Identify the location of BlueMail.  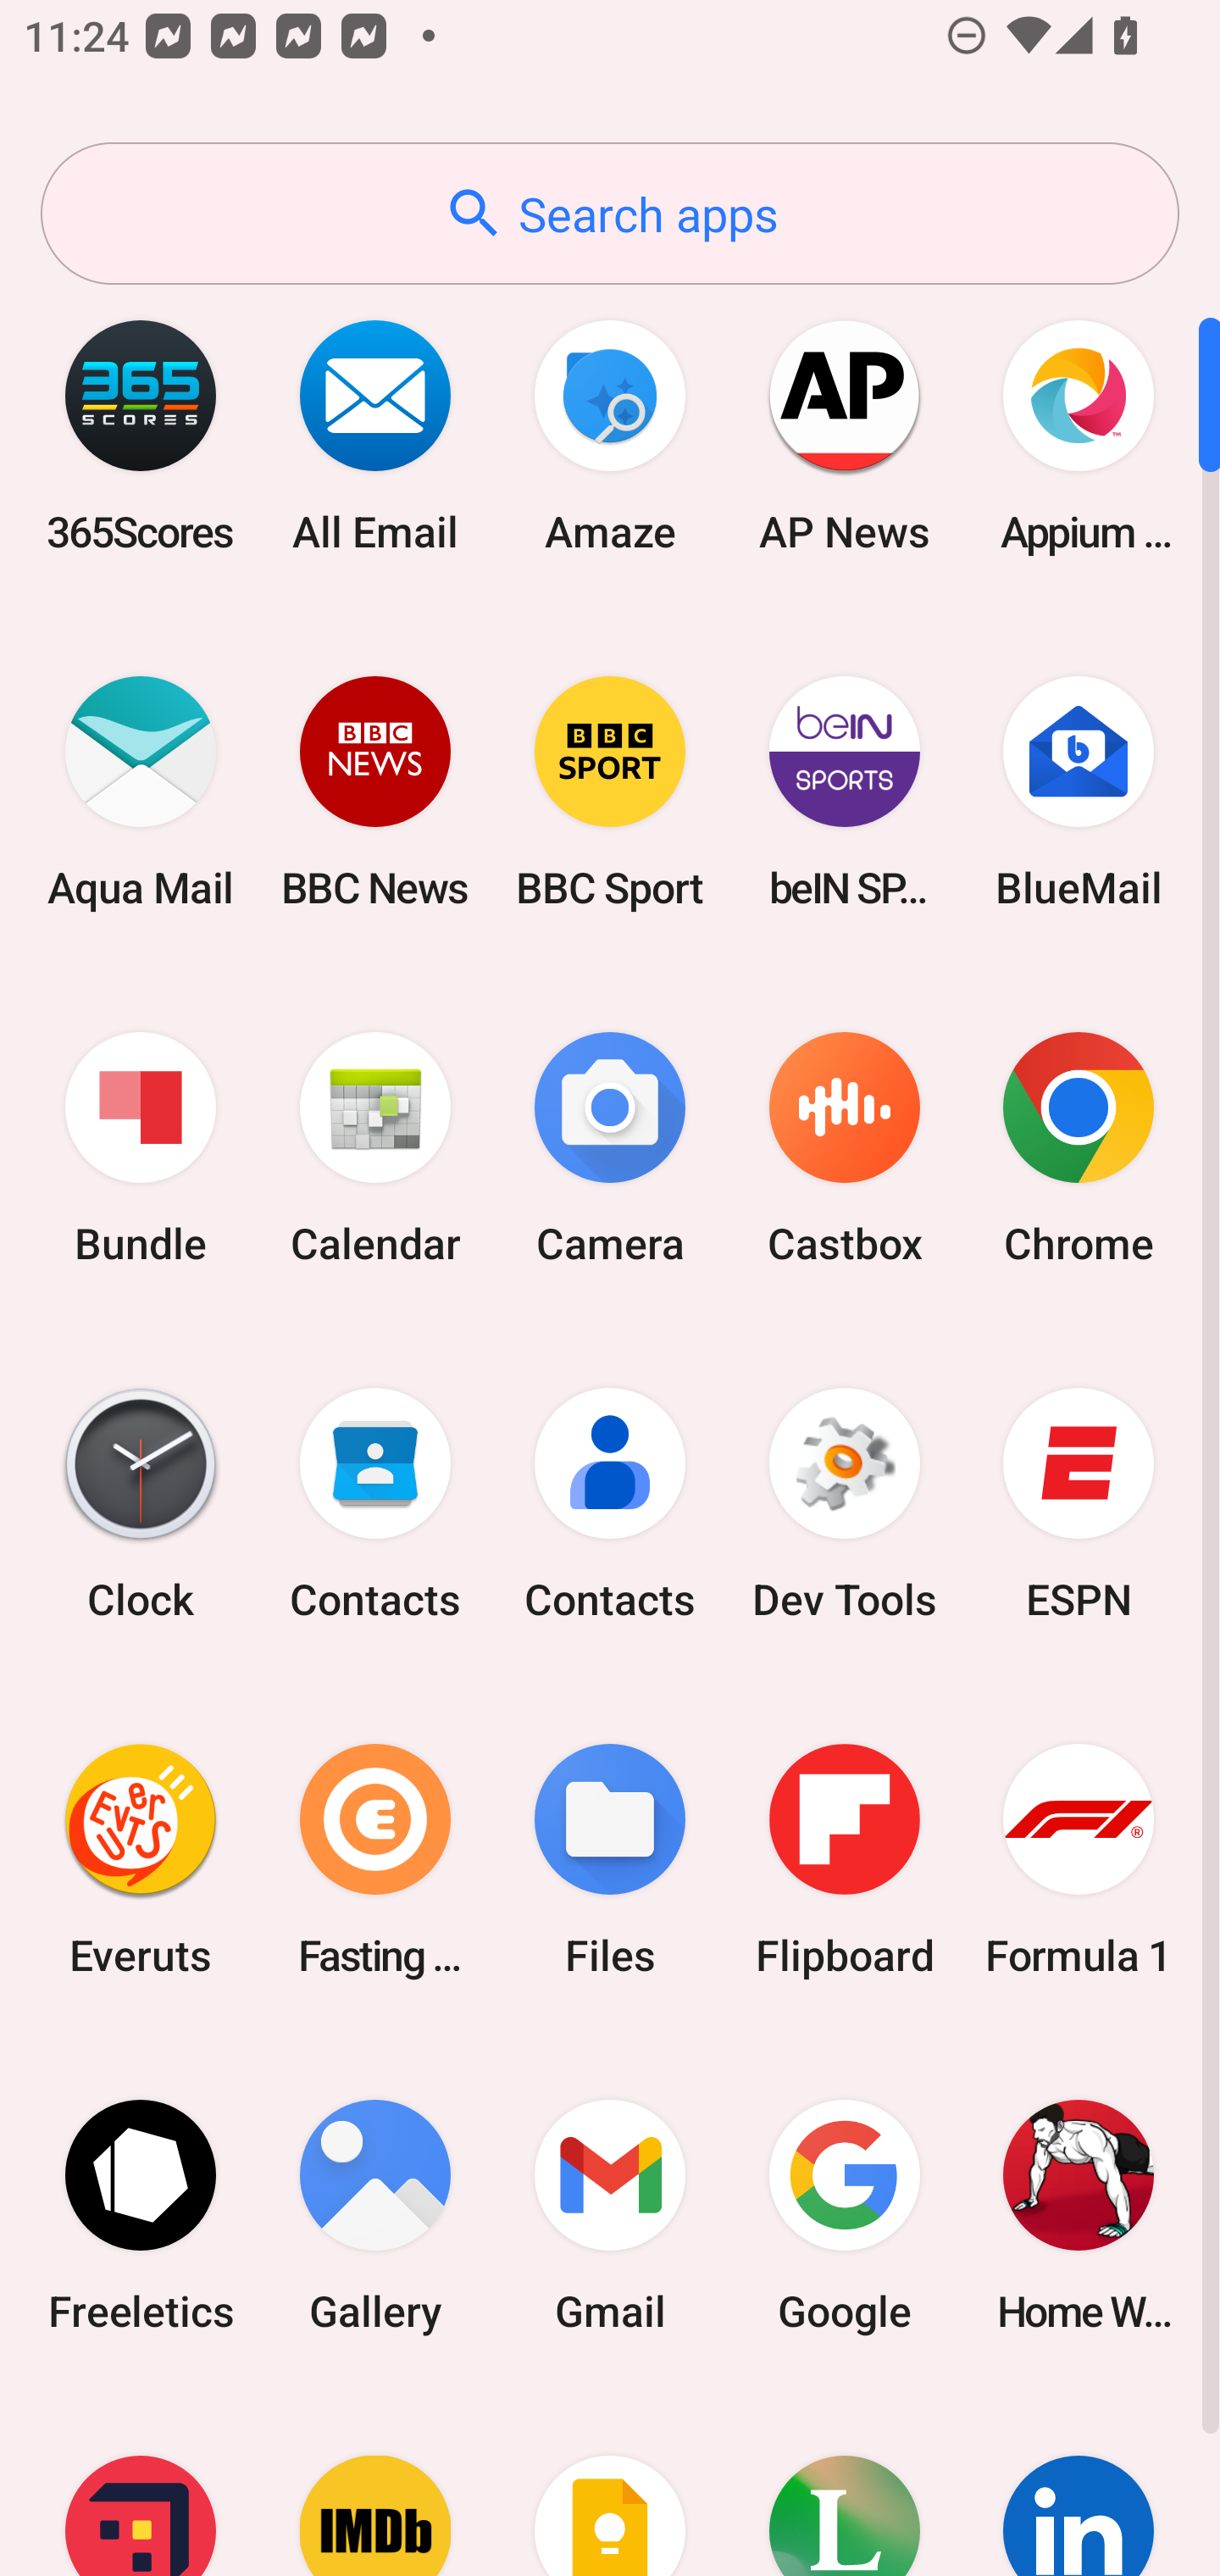
(1079, 791).